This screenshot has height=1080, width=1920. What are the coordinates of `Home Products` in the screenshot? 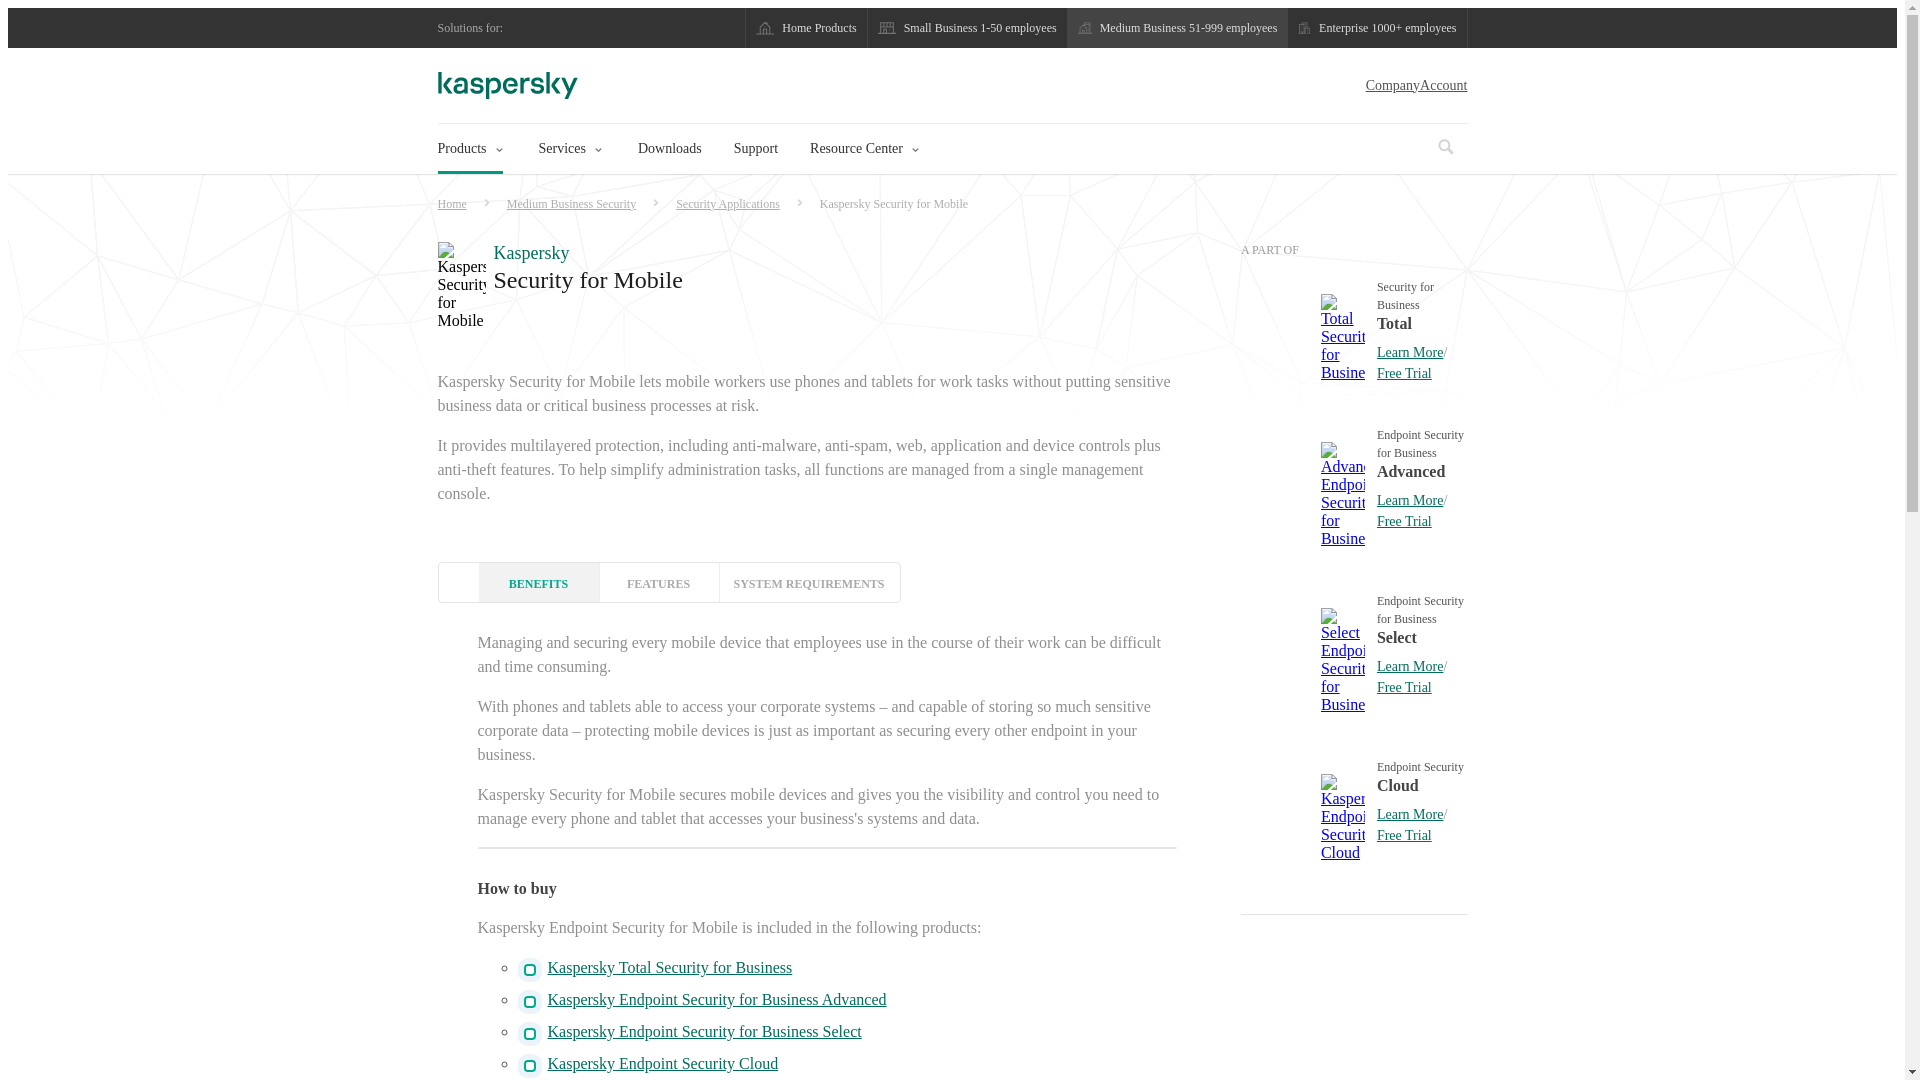 It's located at (806, 28).